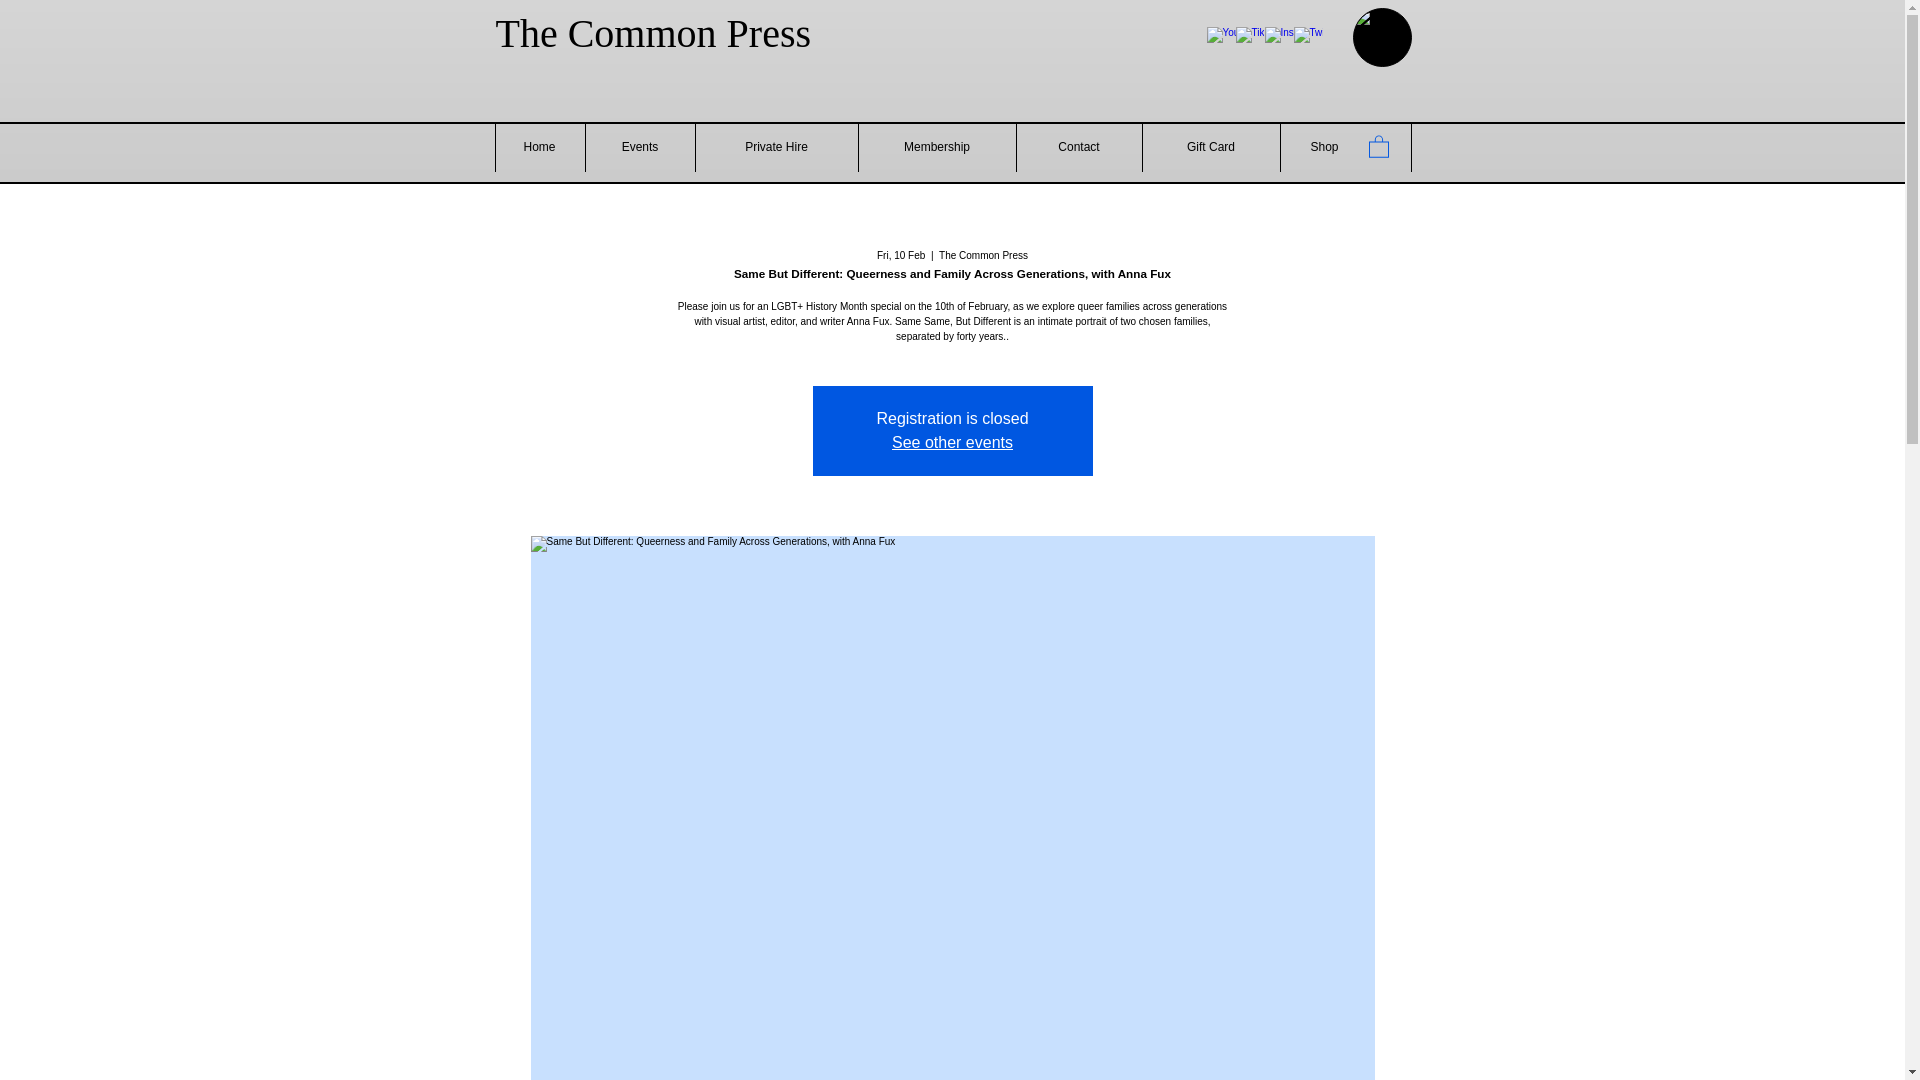 The height and width of the screenshot is (1080, 1920). I want to click on Home, so click(538, 146).